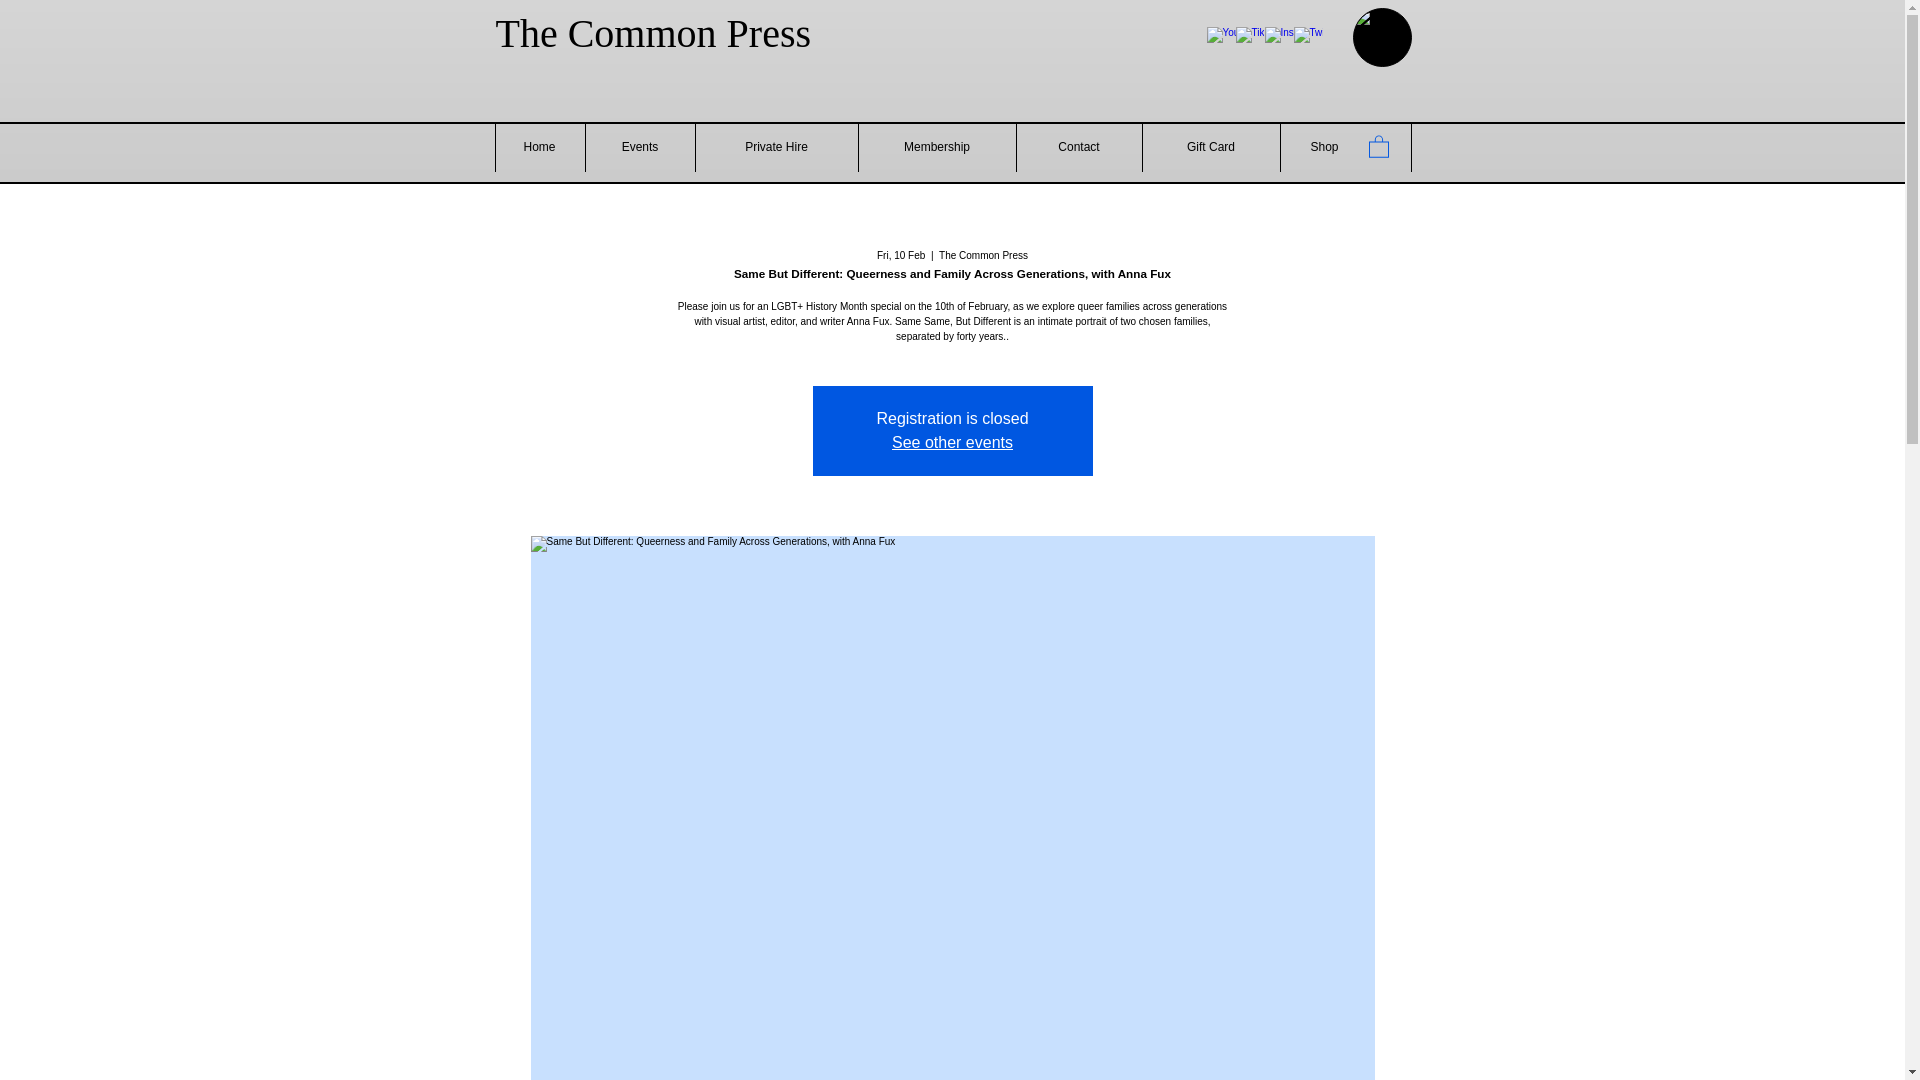 The height and width of the screenshot is (1080, 1920). I want to click on Home, so click(538, 146).